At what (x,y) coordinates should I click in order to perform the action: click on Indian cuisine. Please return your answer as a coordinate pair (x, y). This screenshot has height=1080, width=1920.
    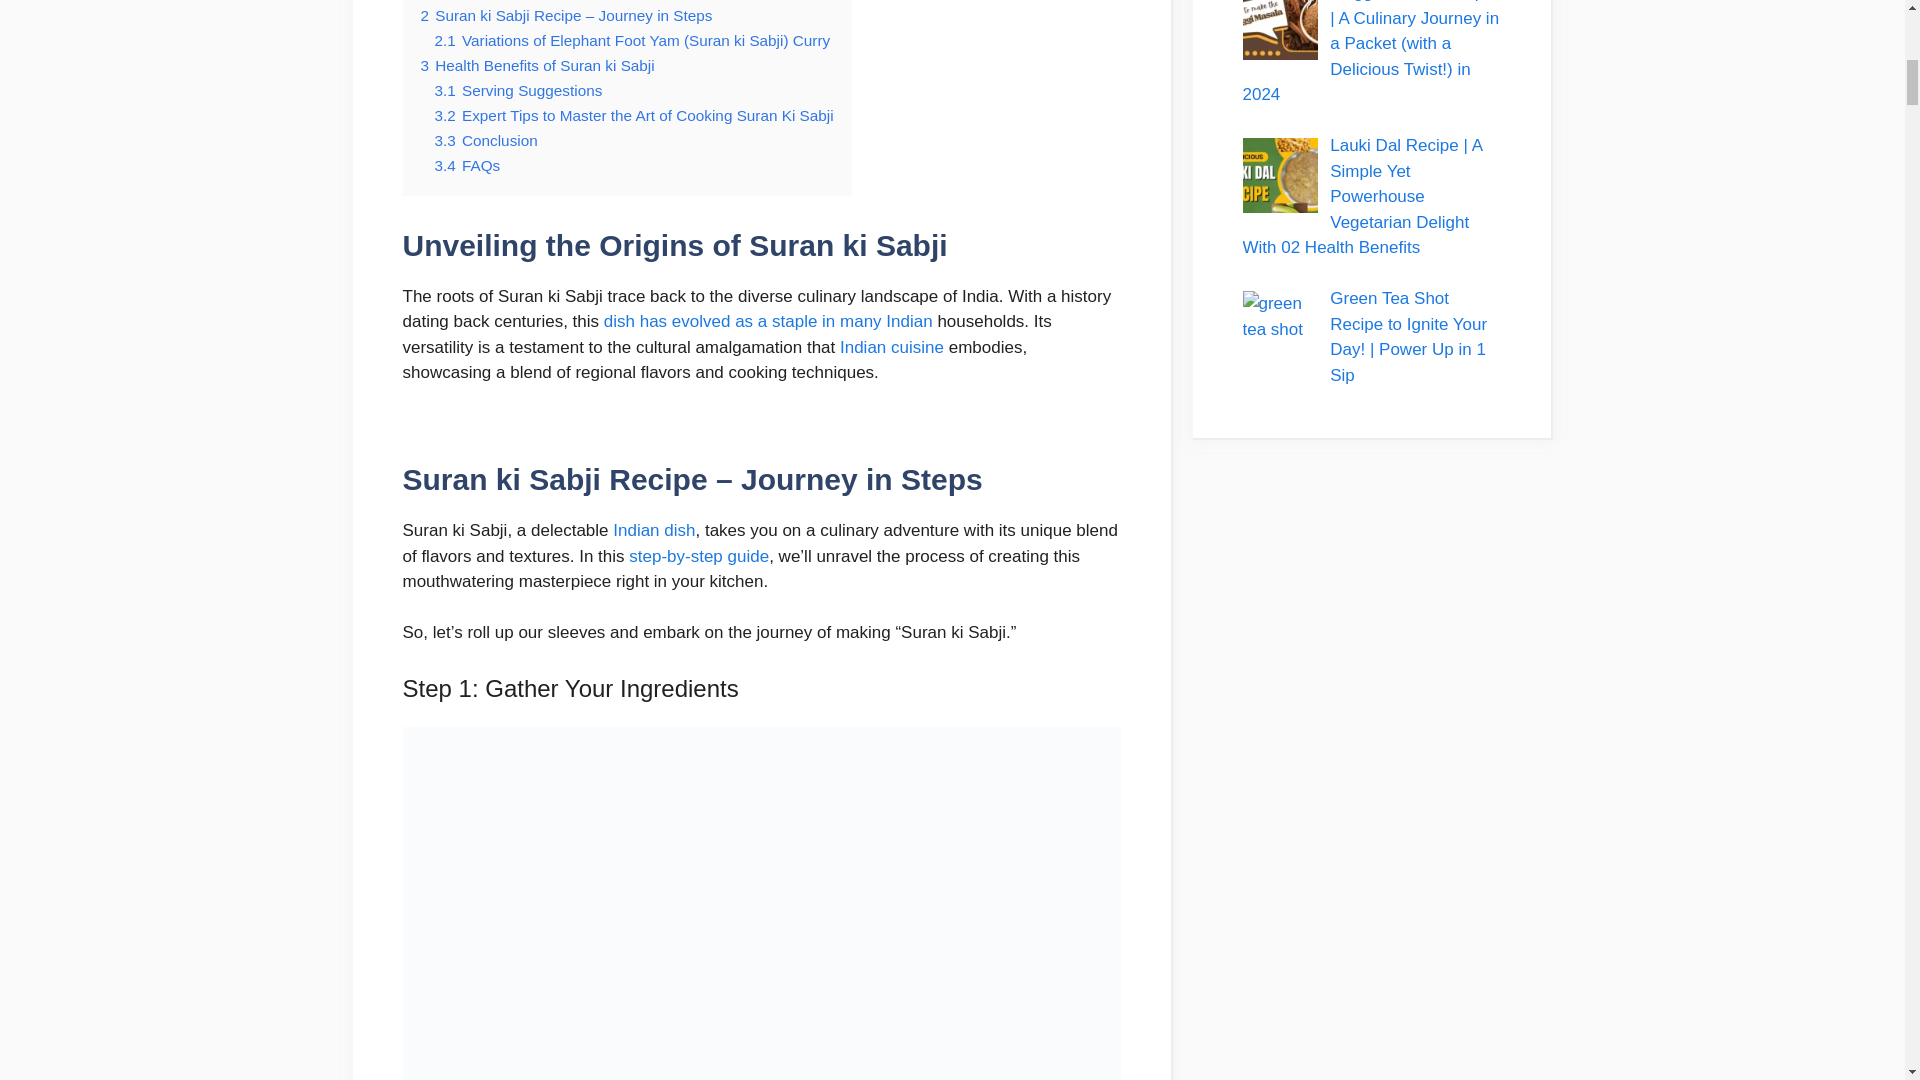
    Looking at the image, I should click on (892, 348).